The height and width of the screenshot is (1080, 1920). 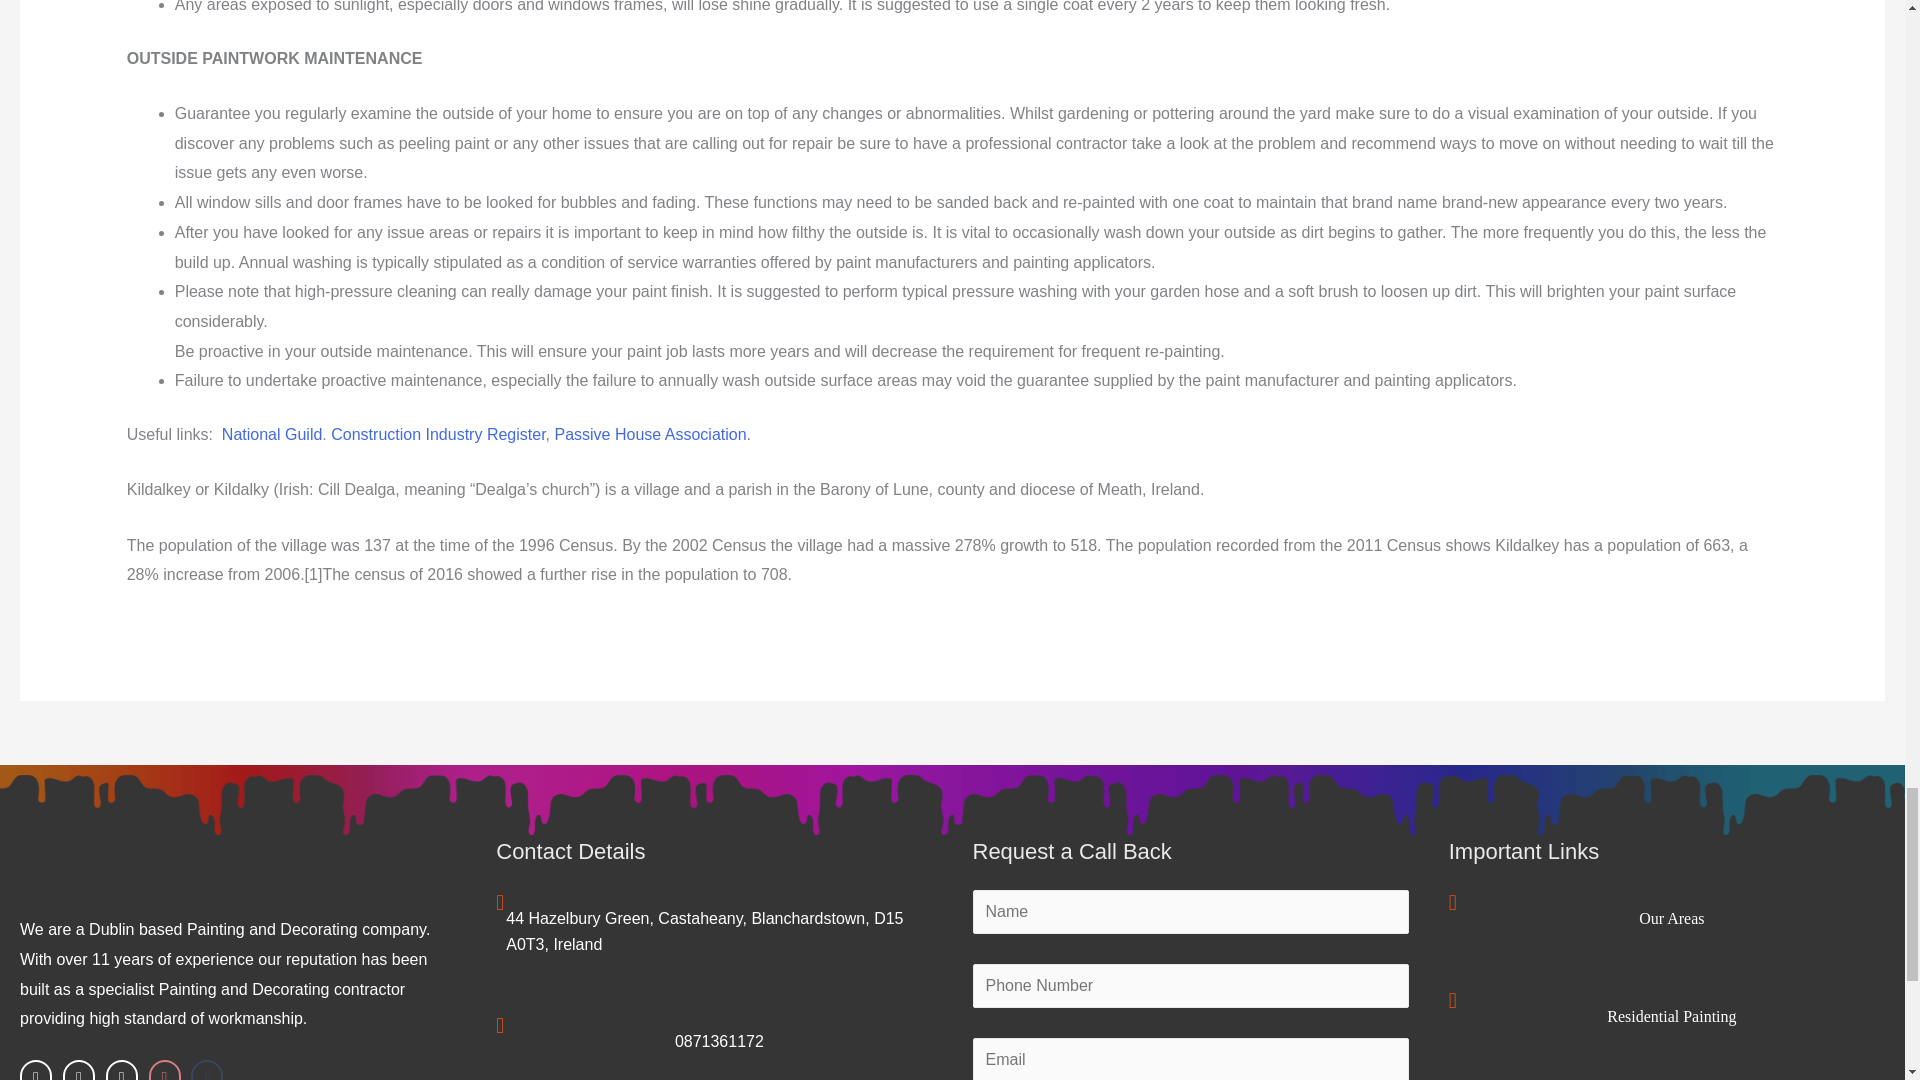 What do you see at coordinates (650, 434) in the screenshot?
I see `Passive House Association` at bounding box center [650, 434].